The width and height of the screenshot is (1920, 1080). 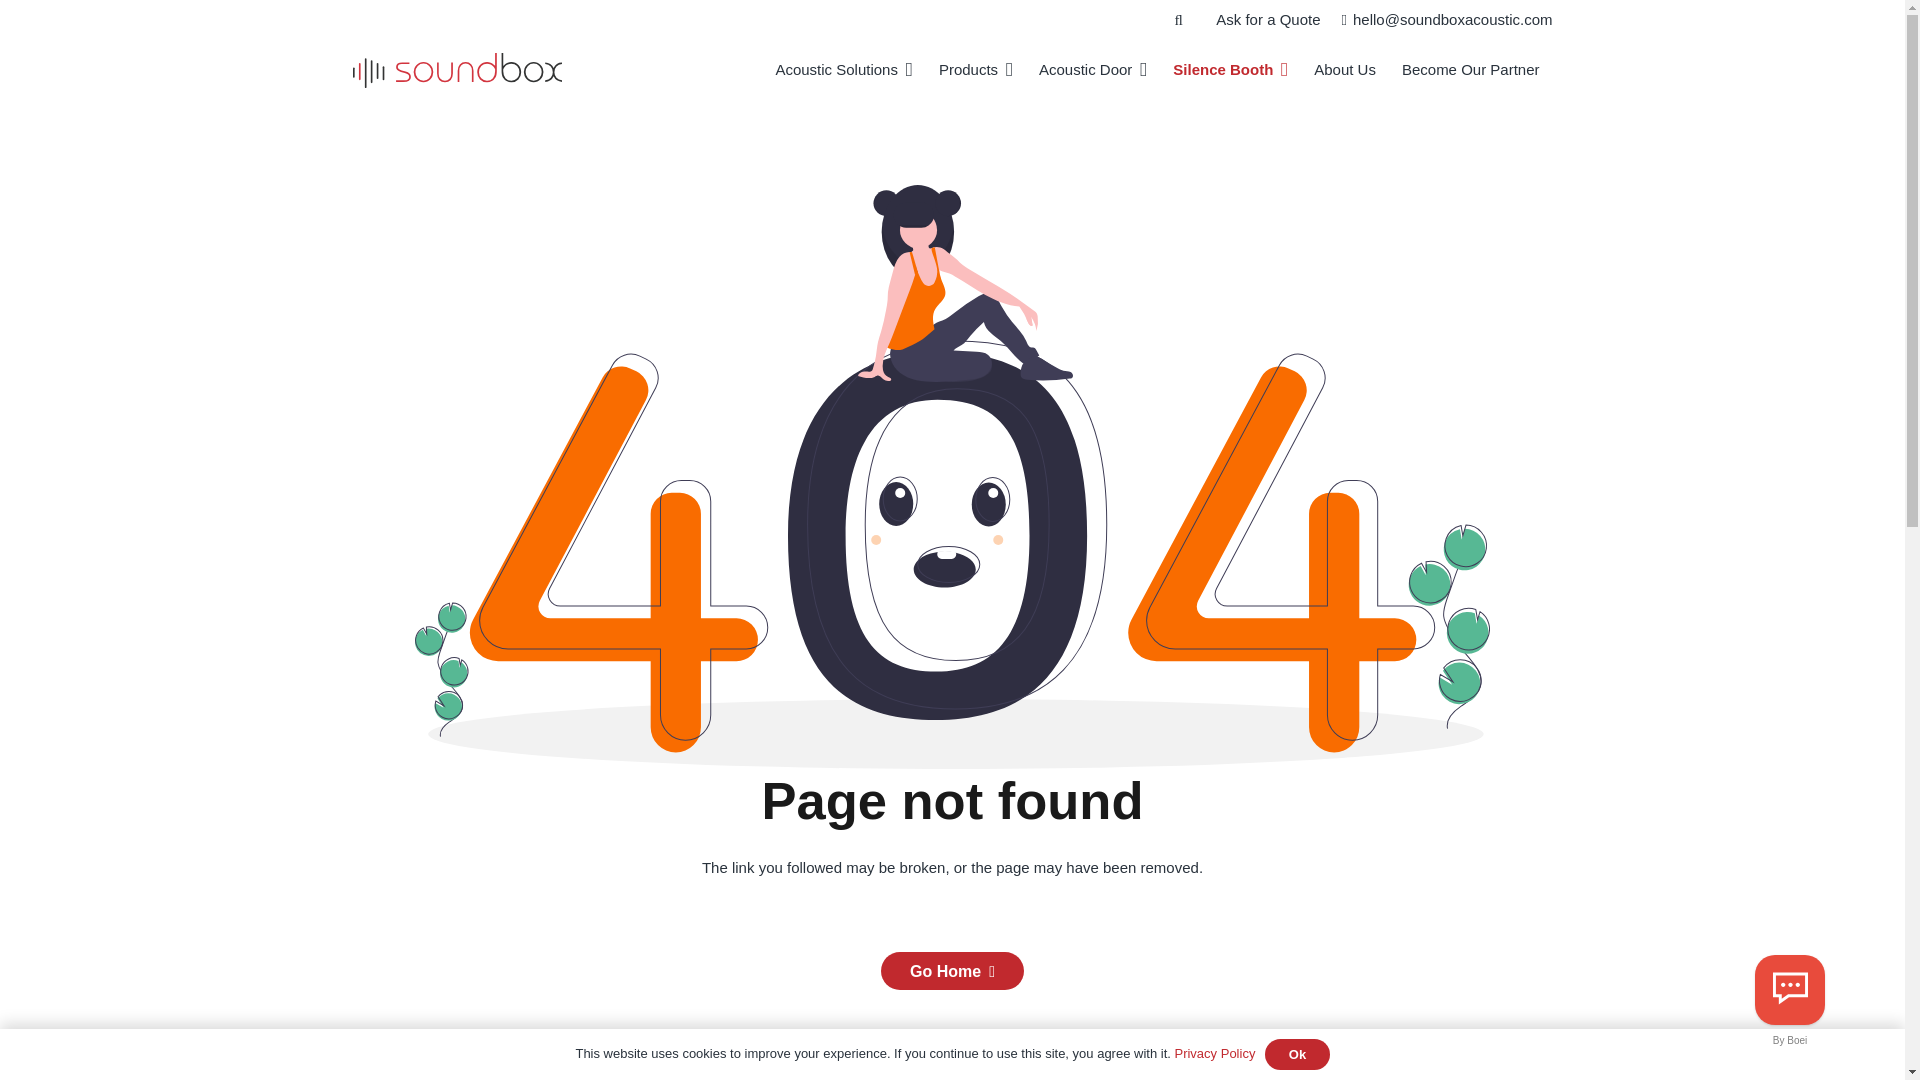 I want to click on Products, so click(x=975, y=70).